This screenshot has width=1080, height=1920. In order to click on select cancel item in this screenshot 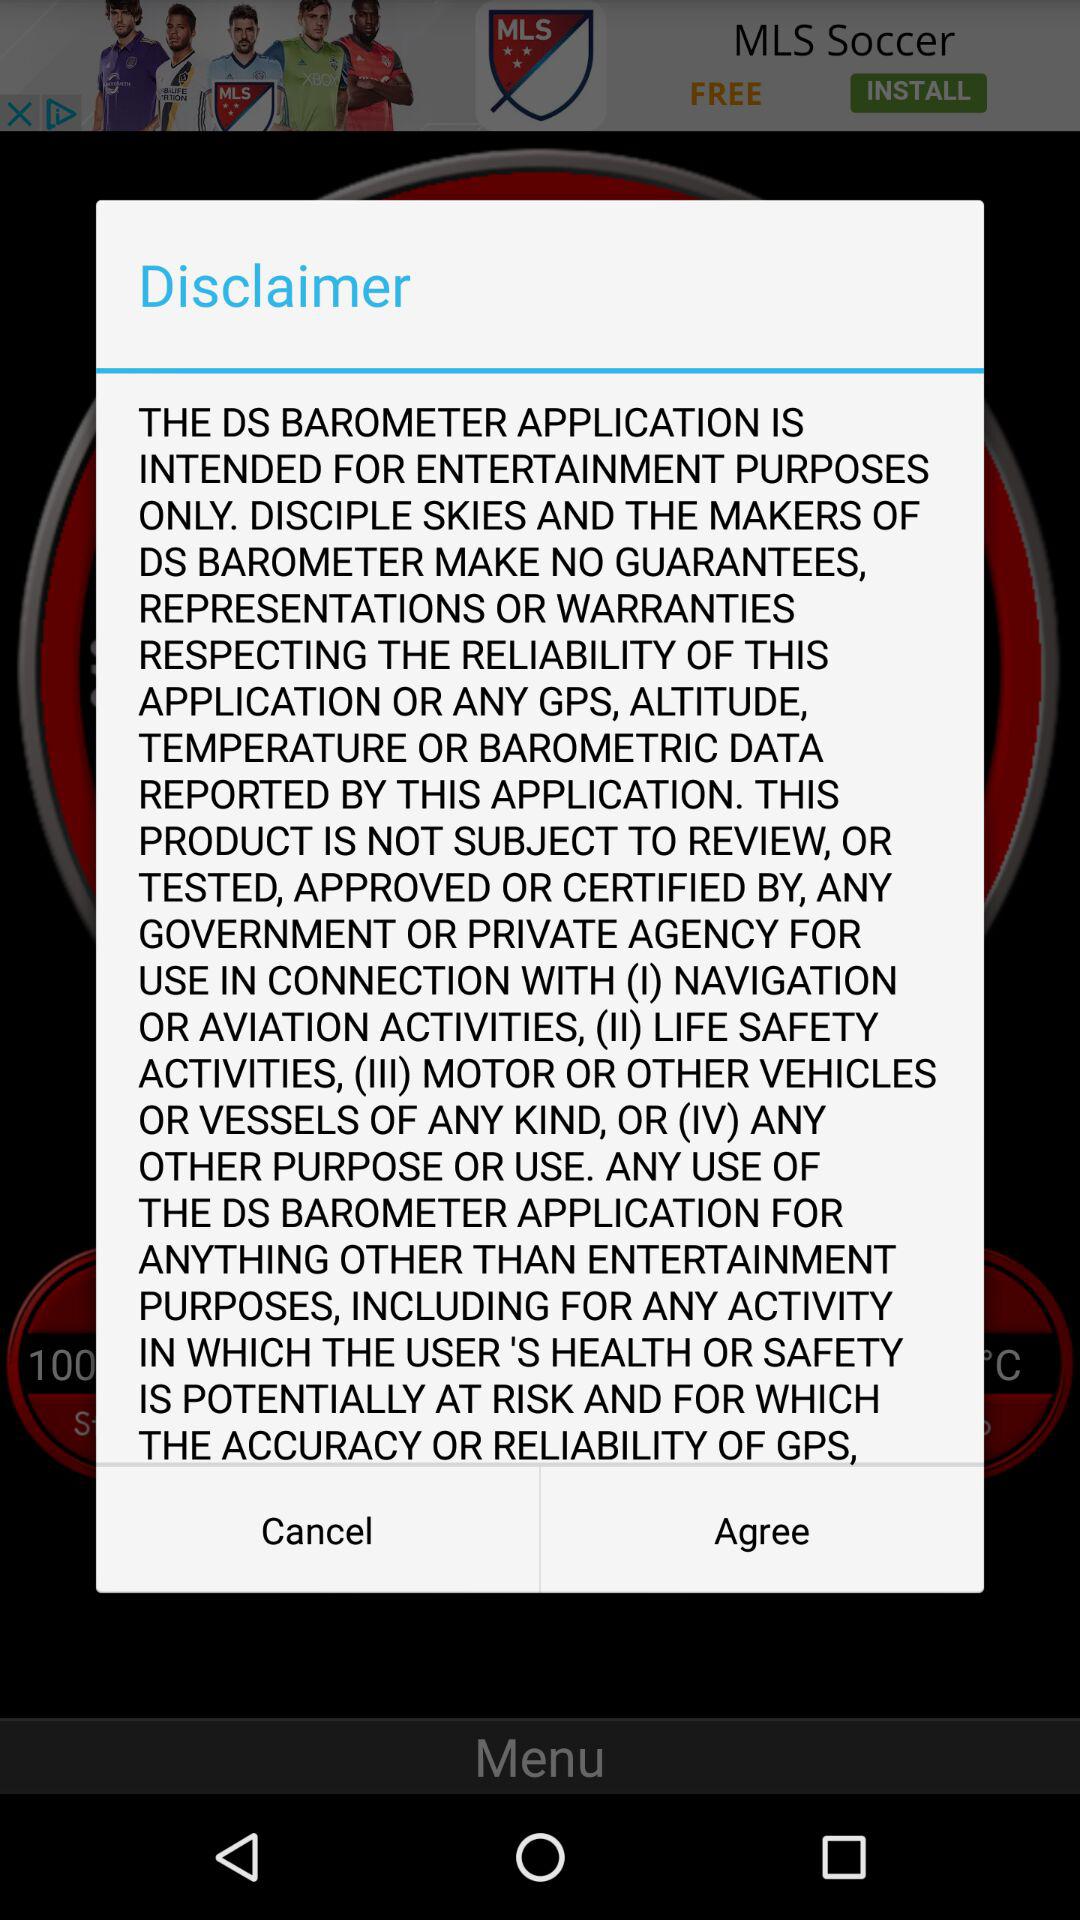, I will do `click(318, 1530)`.